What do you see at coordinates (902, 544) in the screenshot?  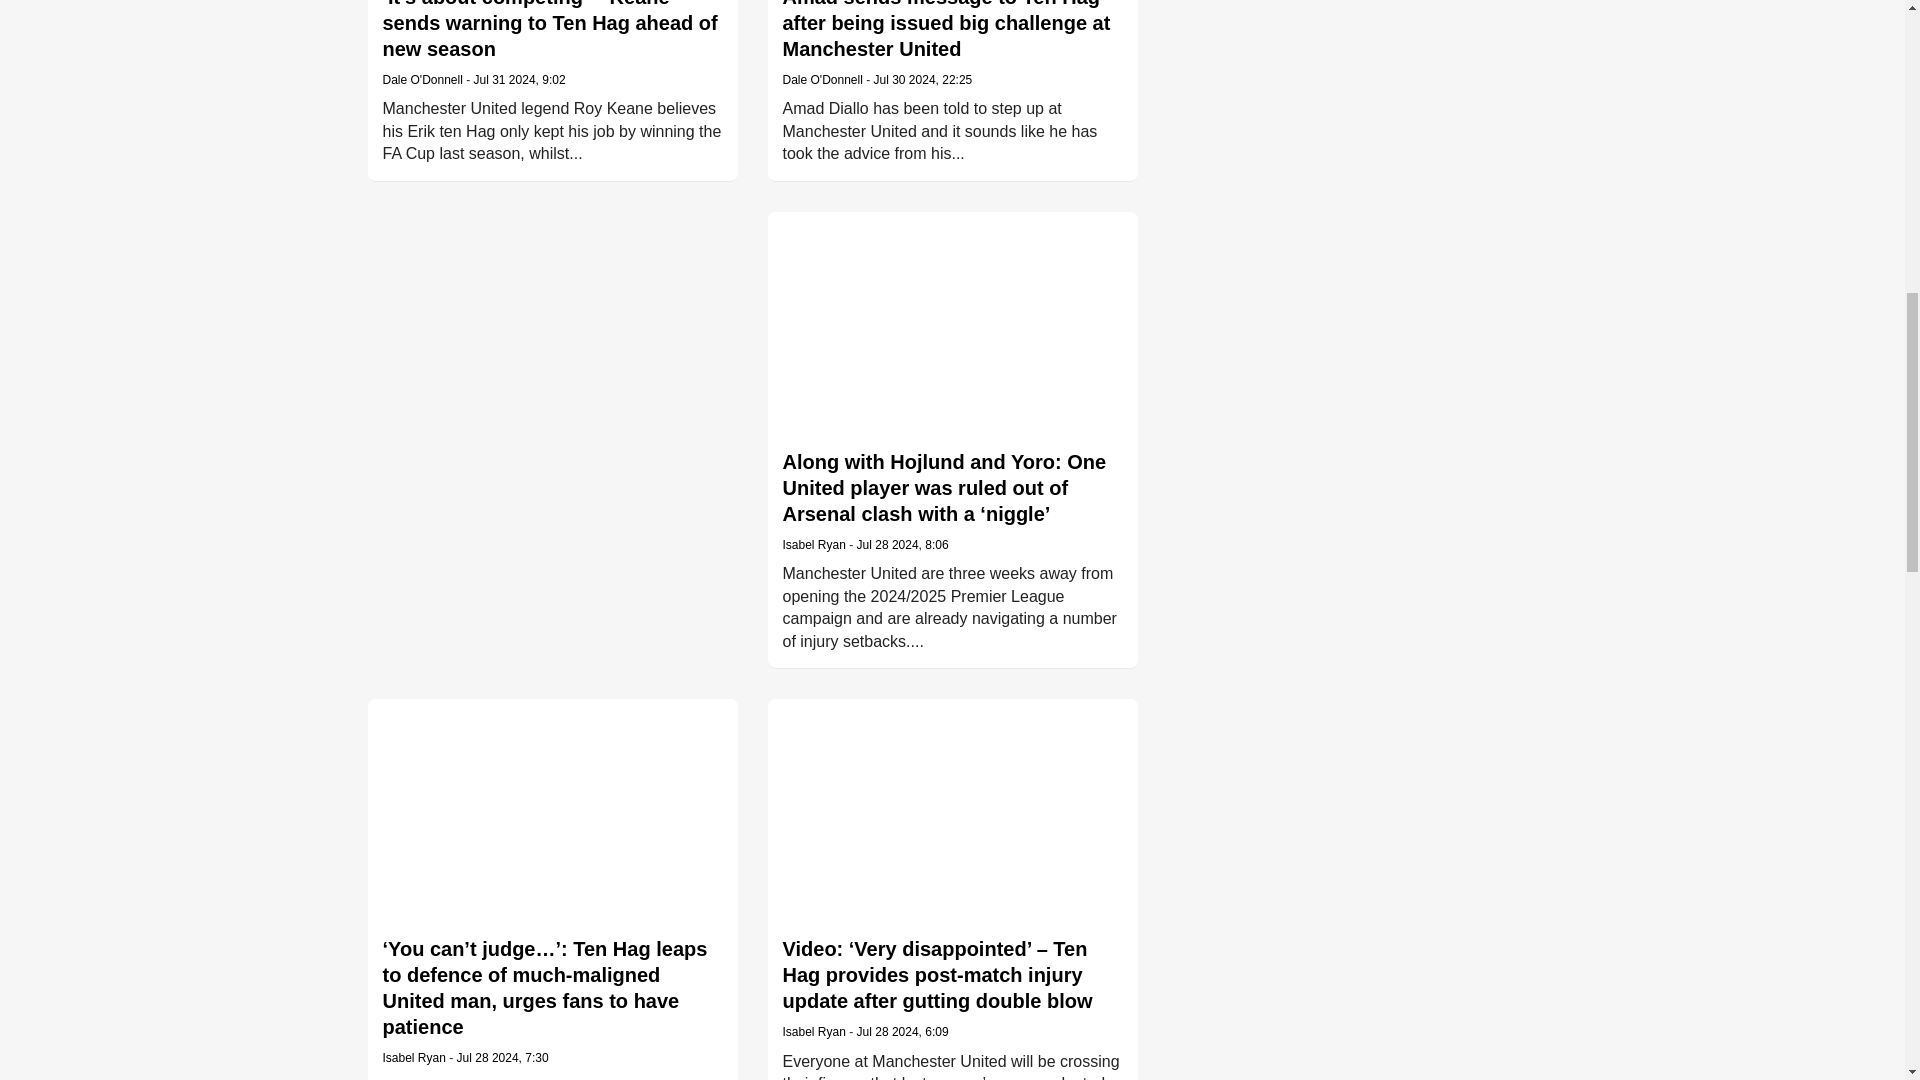 I see `Jul 28 2024, 8:06` at bounding box center [902, 544].